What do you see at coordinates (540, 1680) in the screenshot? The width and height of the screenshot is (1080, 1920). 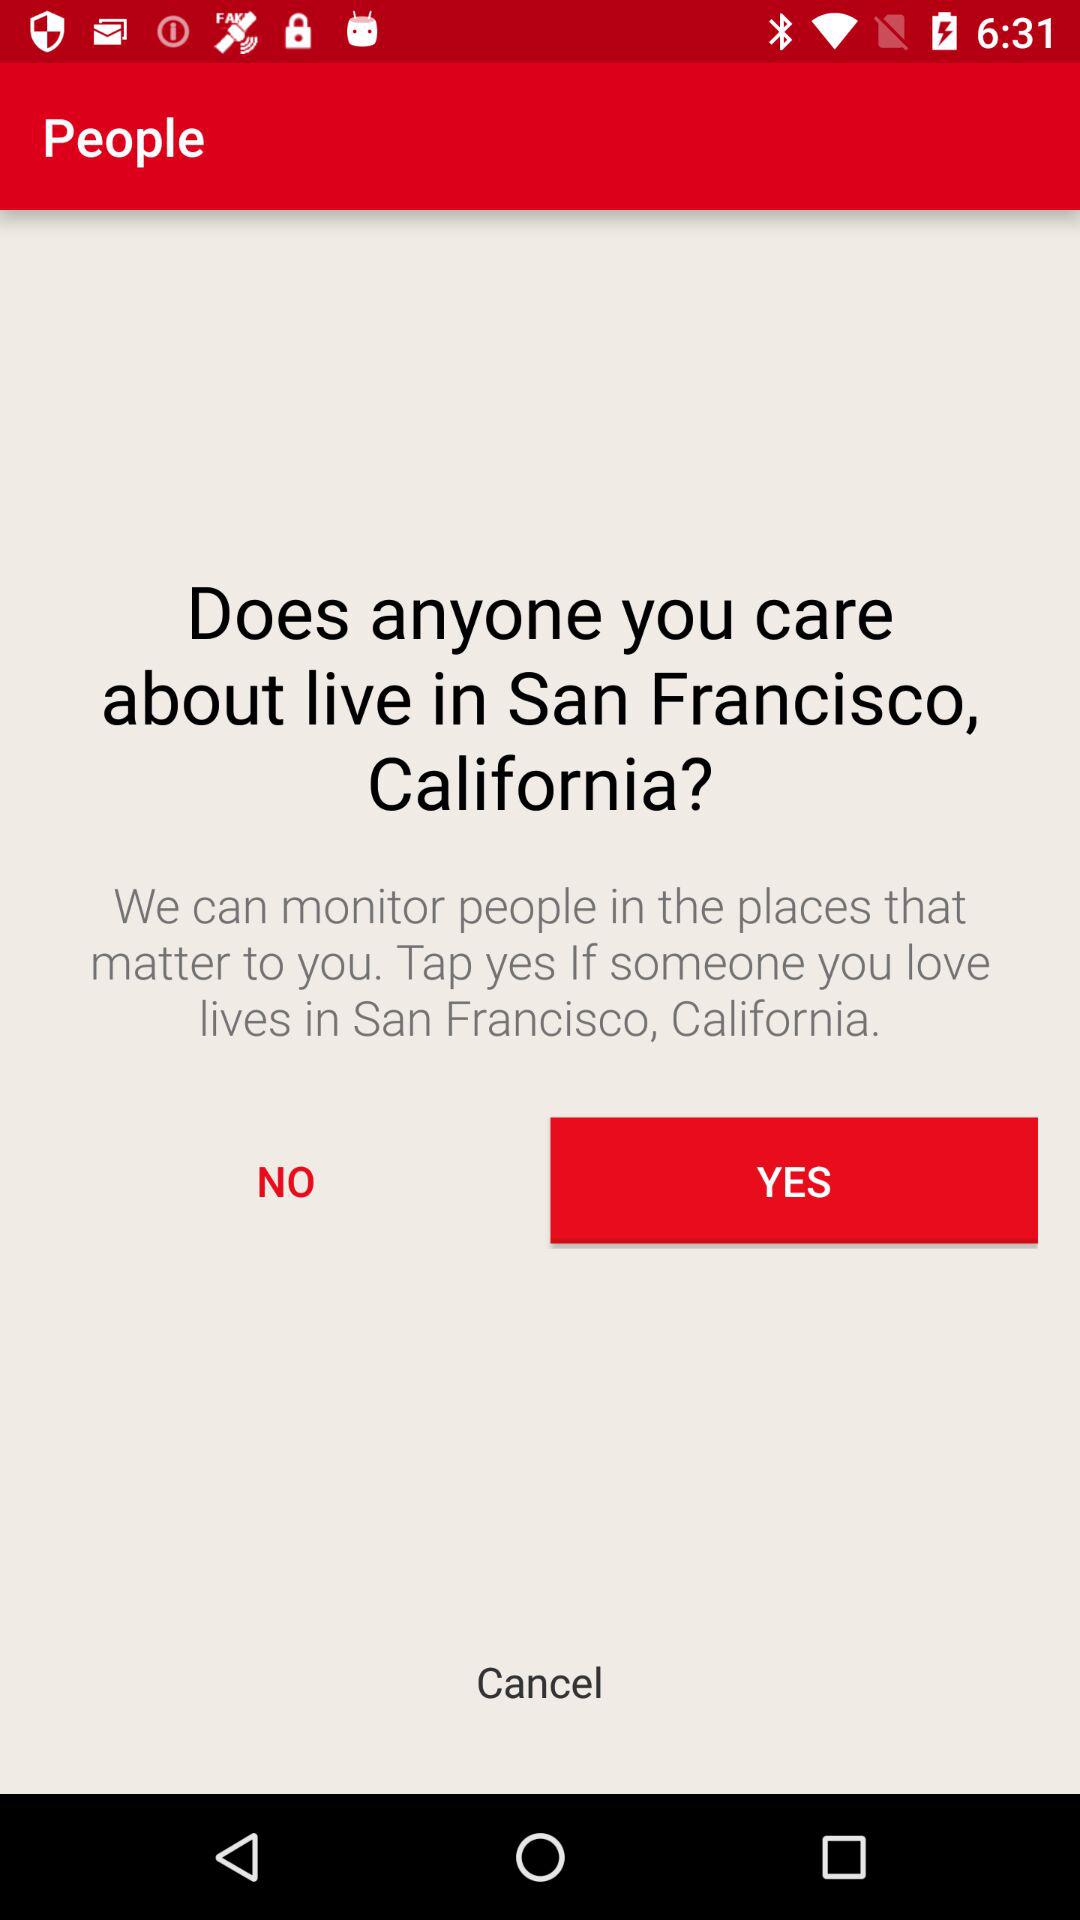 I see `scroll until cancel` at bounding box center [540, 1680].